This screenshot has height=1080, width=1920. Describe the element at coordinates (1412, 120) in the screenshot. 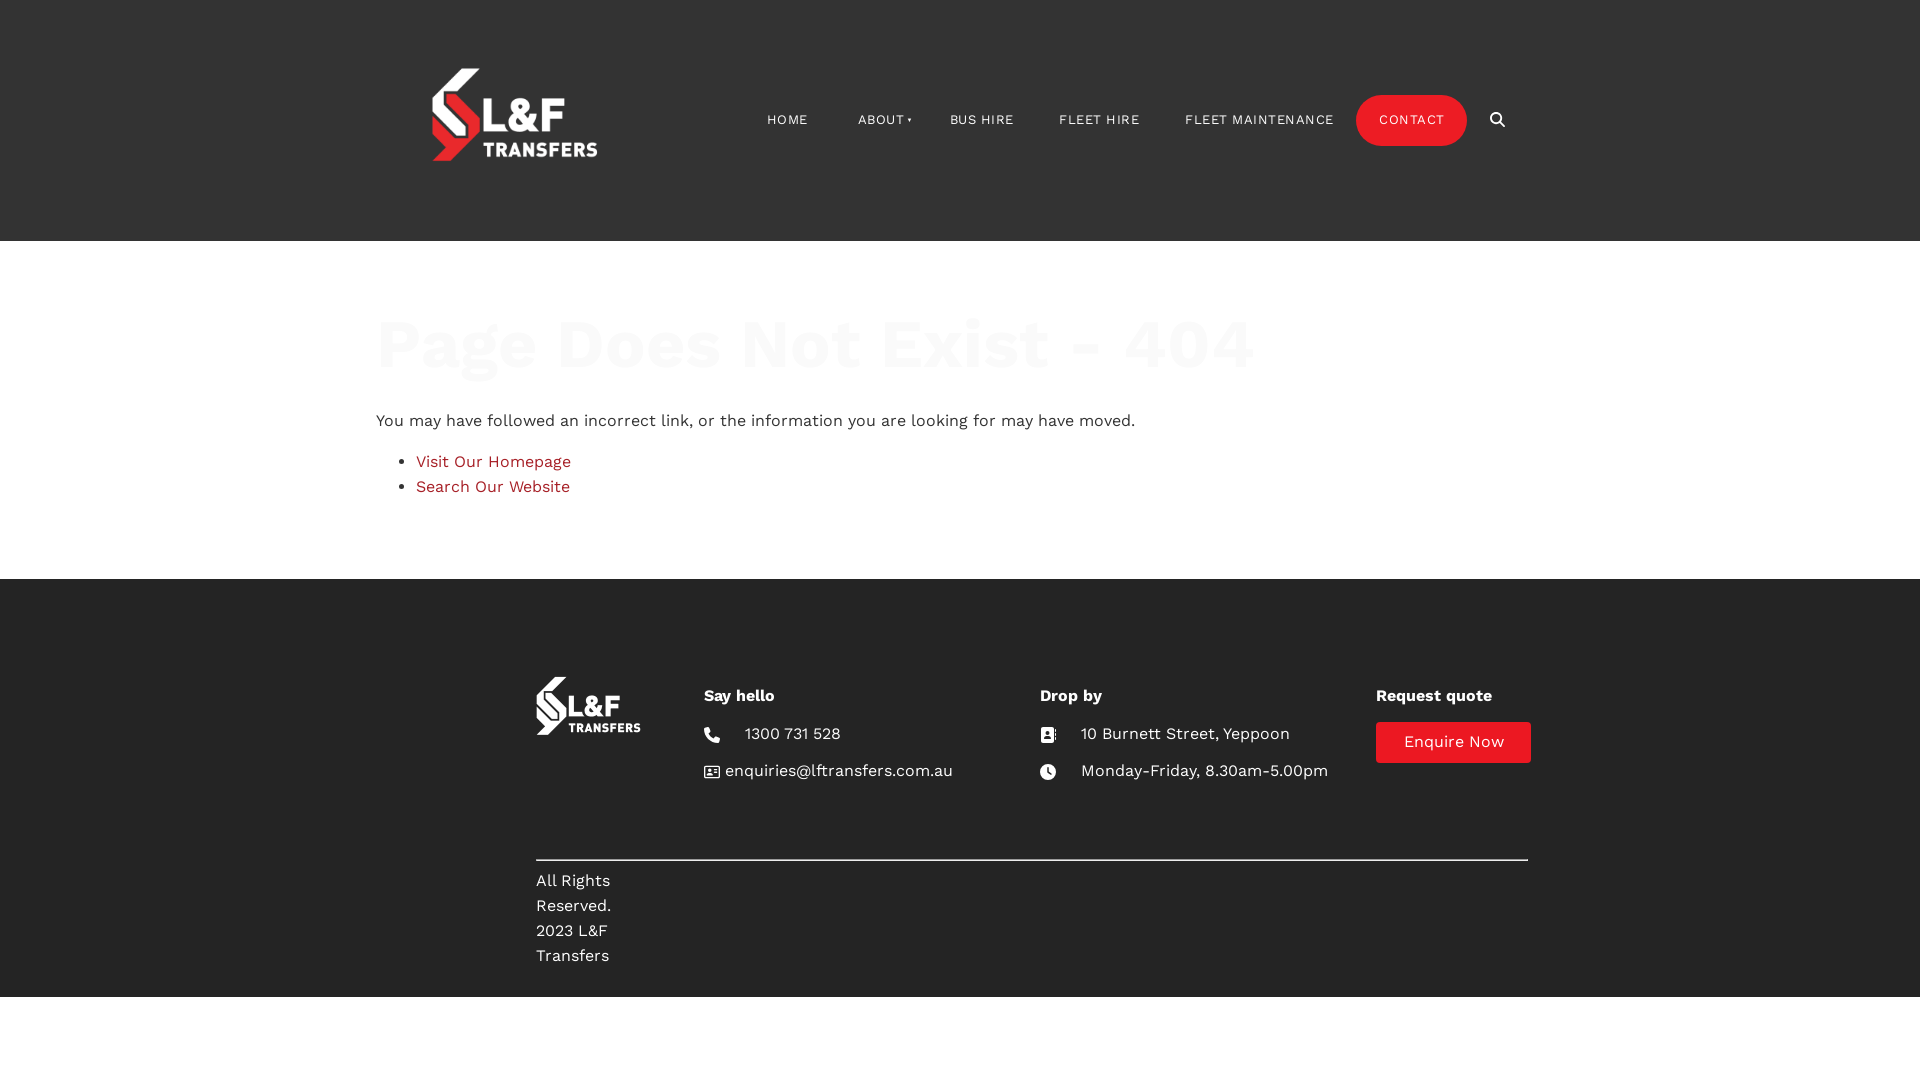

I see `CONTACT` at that location.